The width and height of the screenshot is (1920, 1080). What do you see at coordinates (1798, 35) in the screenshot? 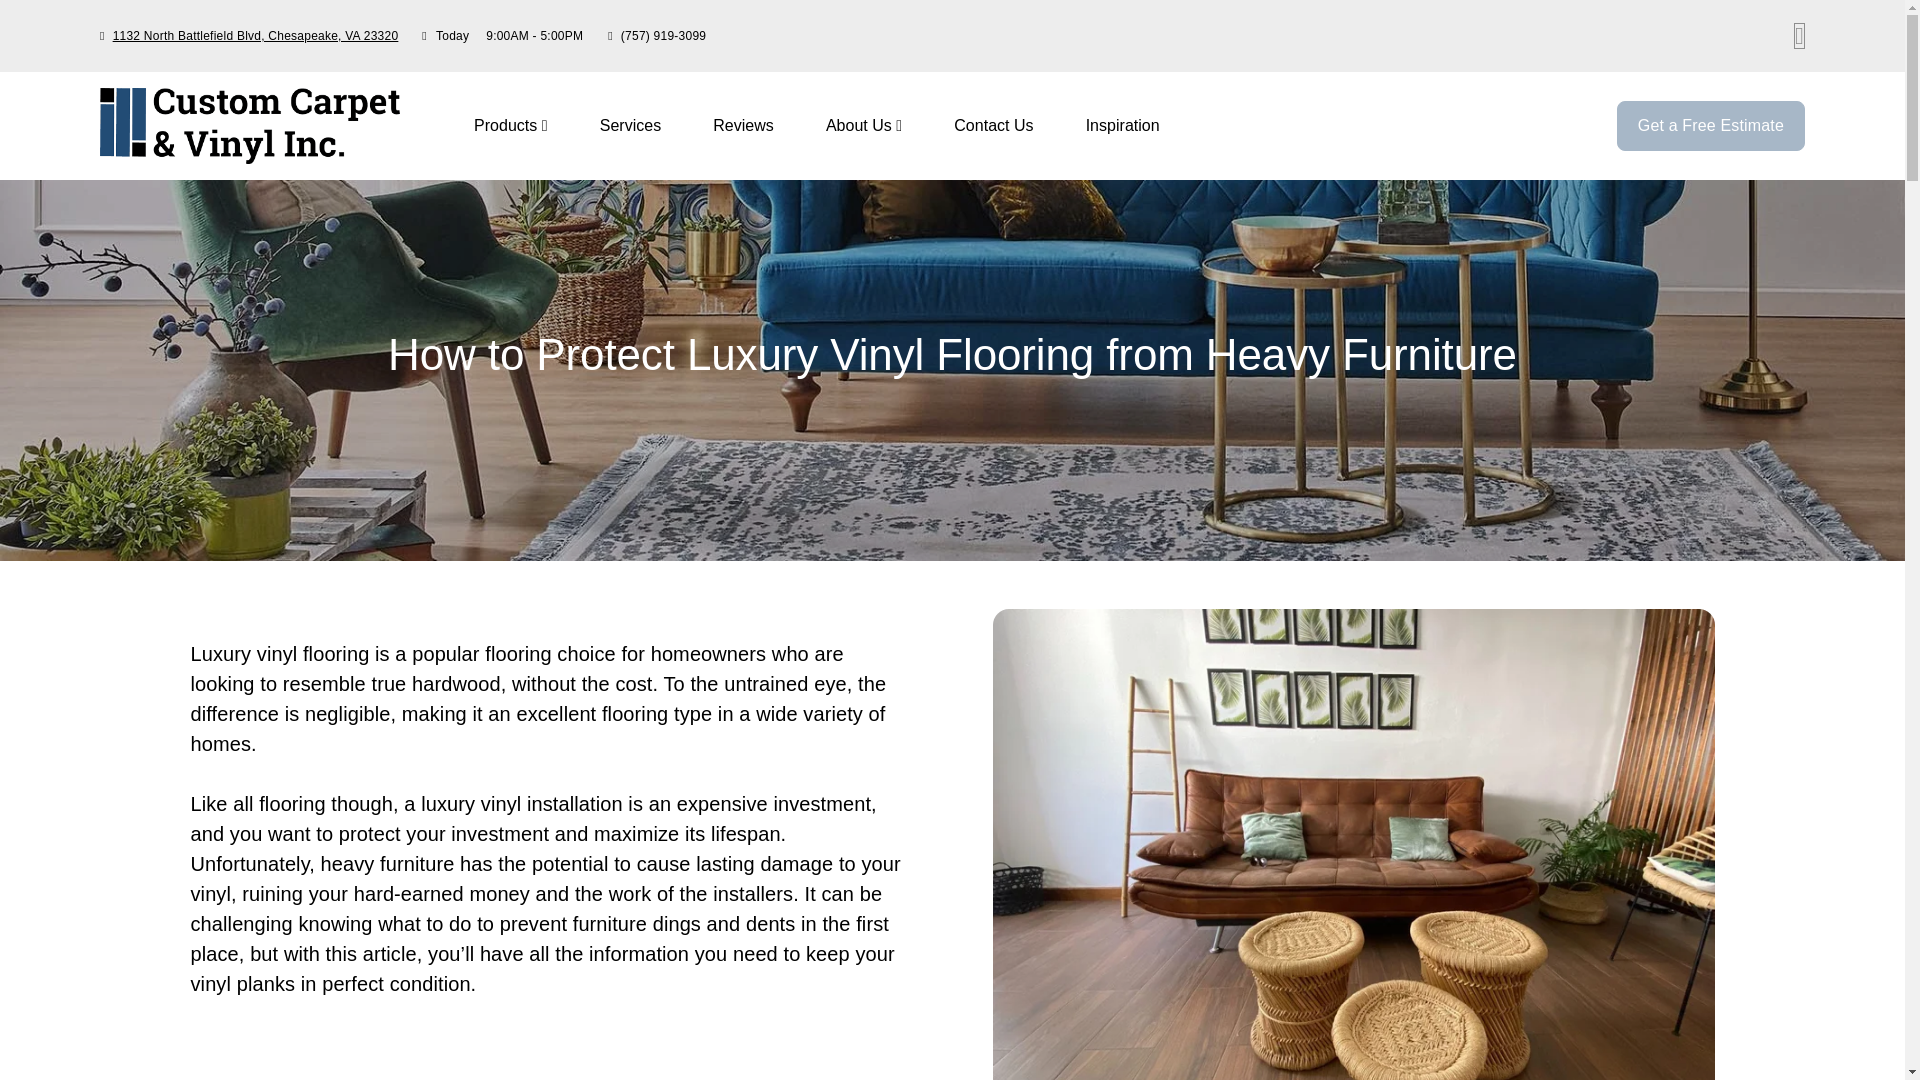
I see `Search` at bounding box center [1798, 35].